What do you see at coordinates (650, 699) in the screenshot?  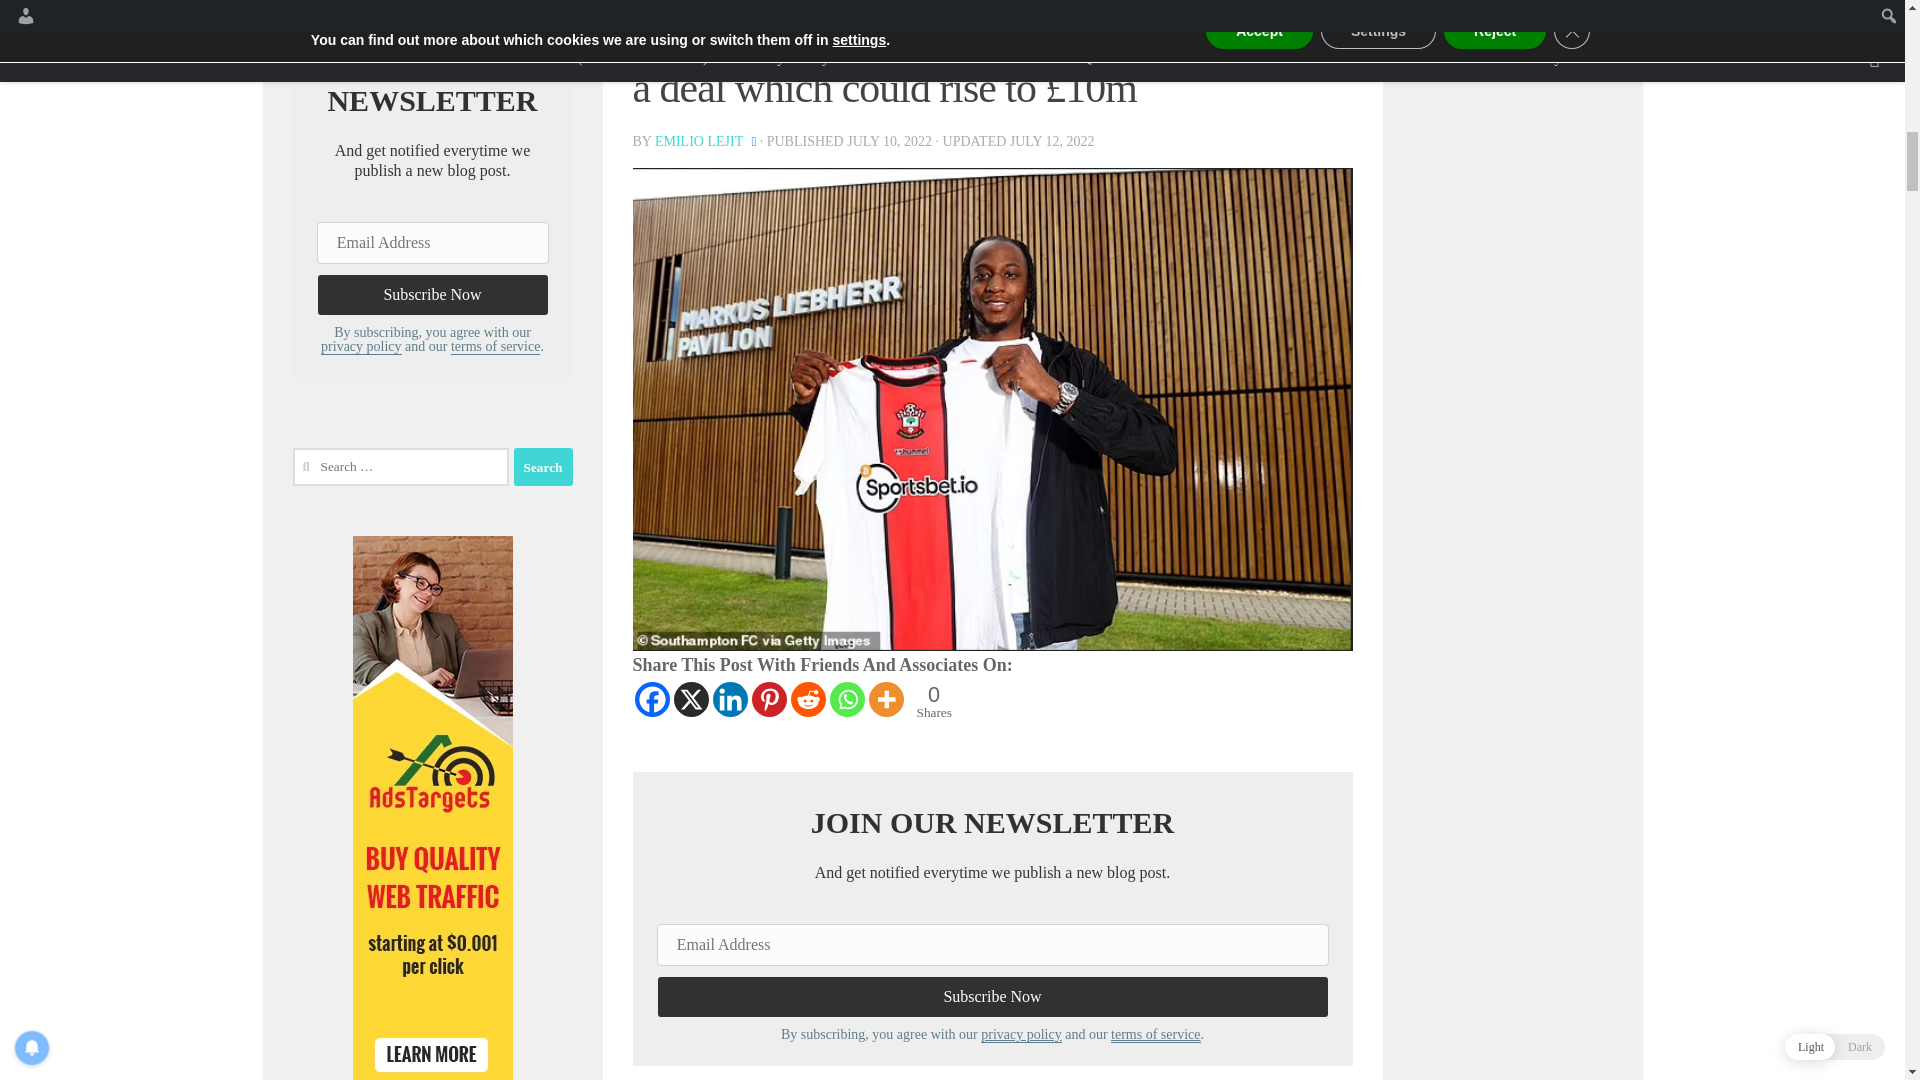 I see `Facebook` at bounding box center [650, 699].